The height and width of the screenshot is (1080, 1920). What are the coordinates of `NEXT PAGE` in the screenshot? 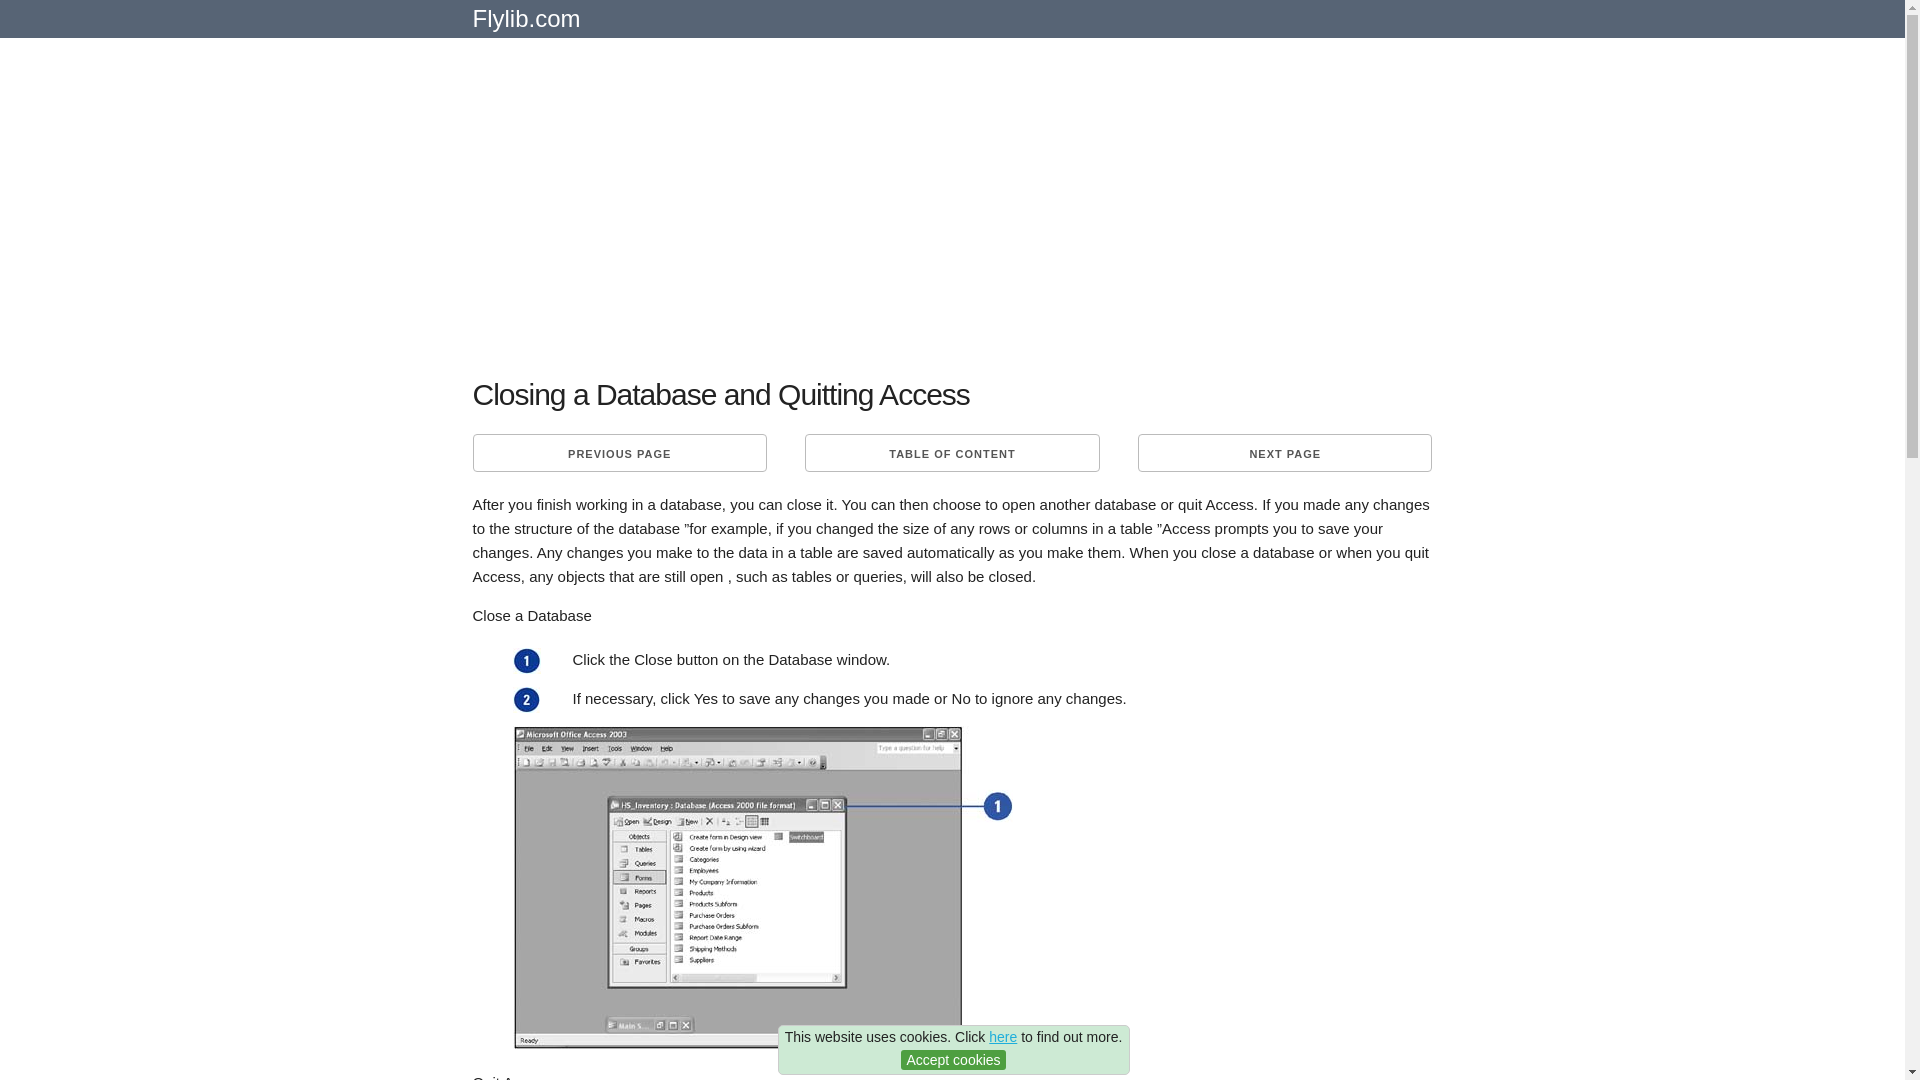 It's located at (1285, 452).